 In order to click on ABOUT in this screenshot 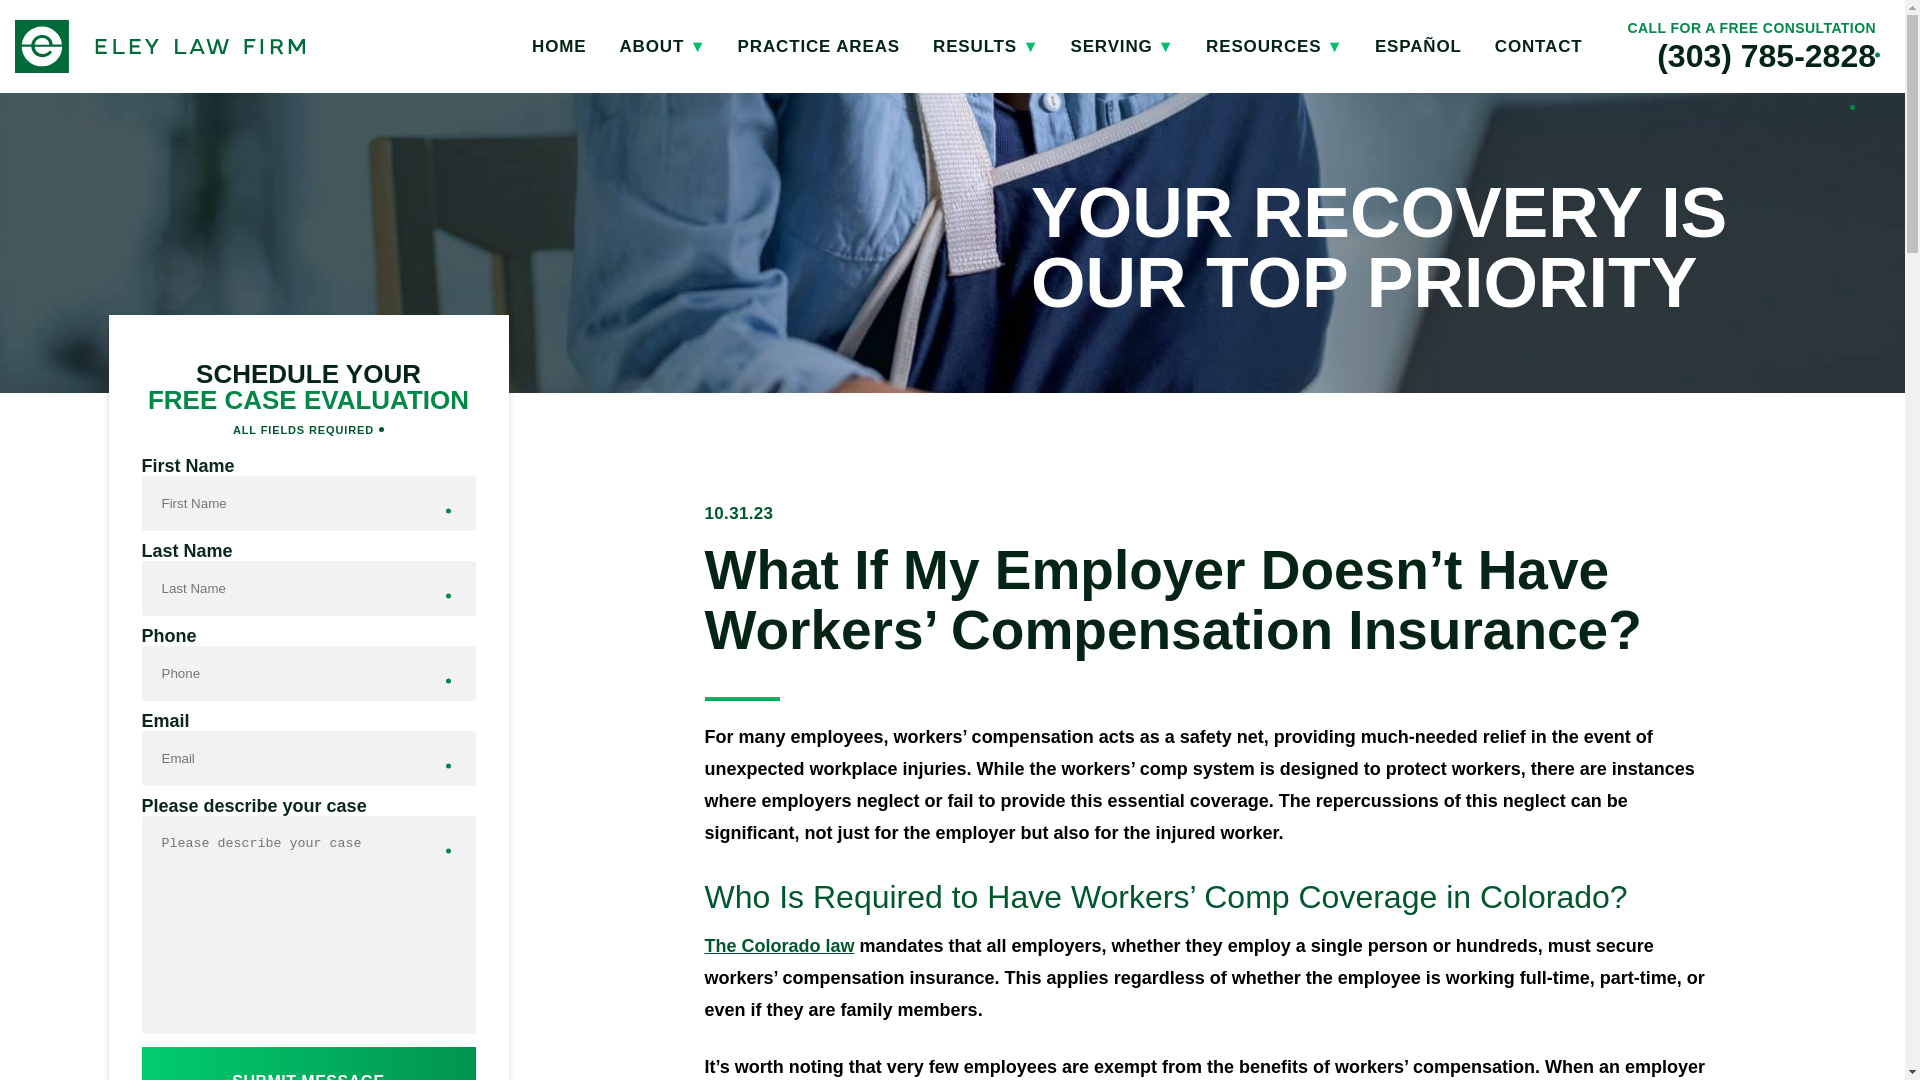, I will do `click(660, 46)`.